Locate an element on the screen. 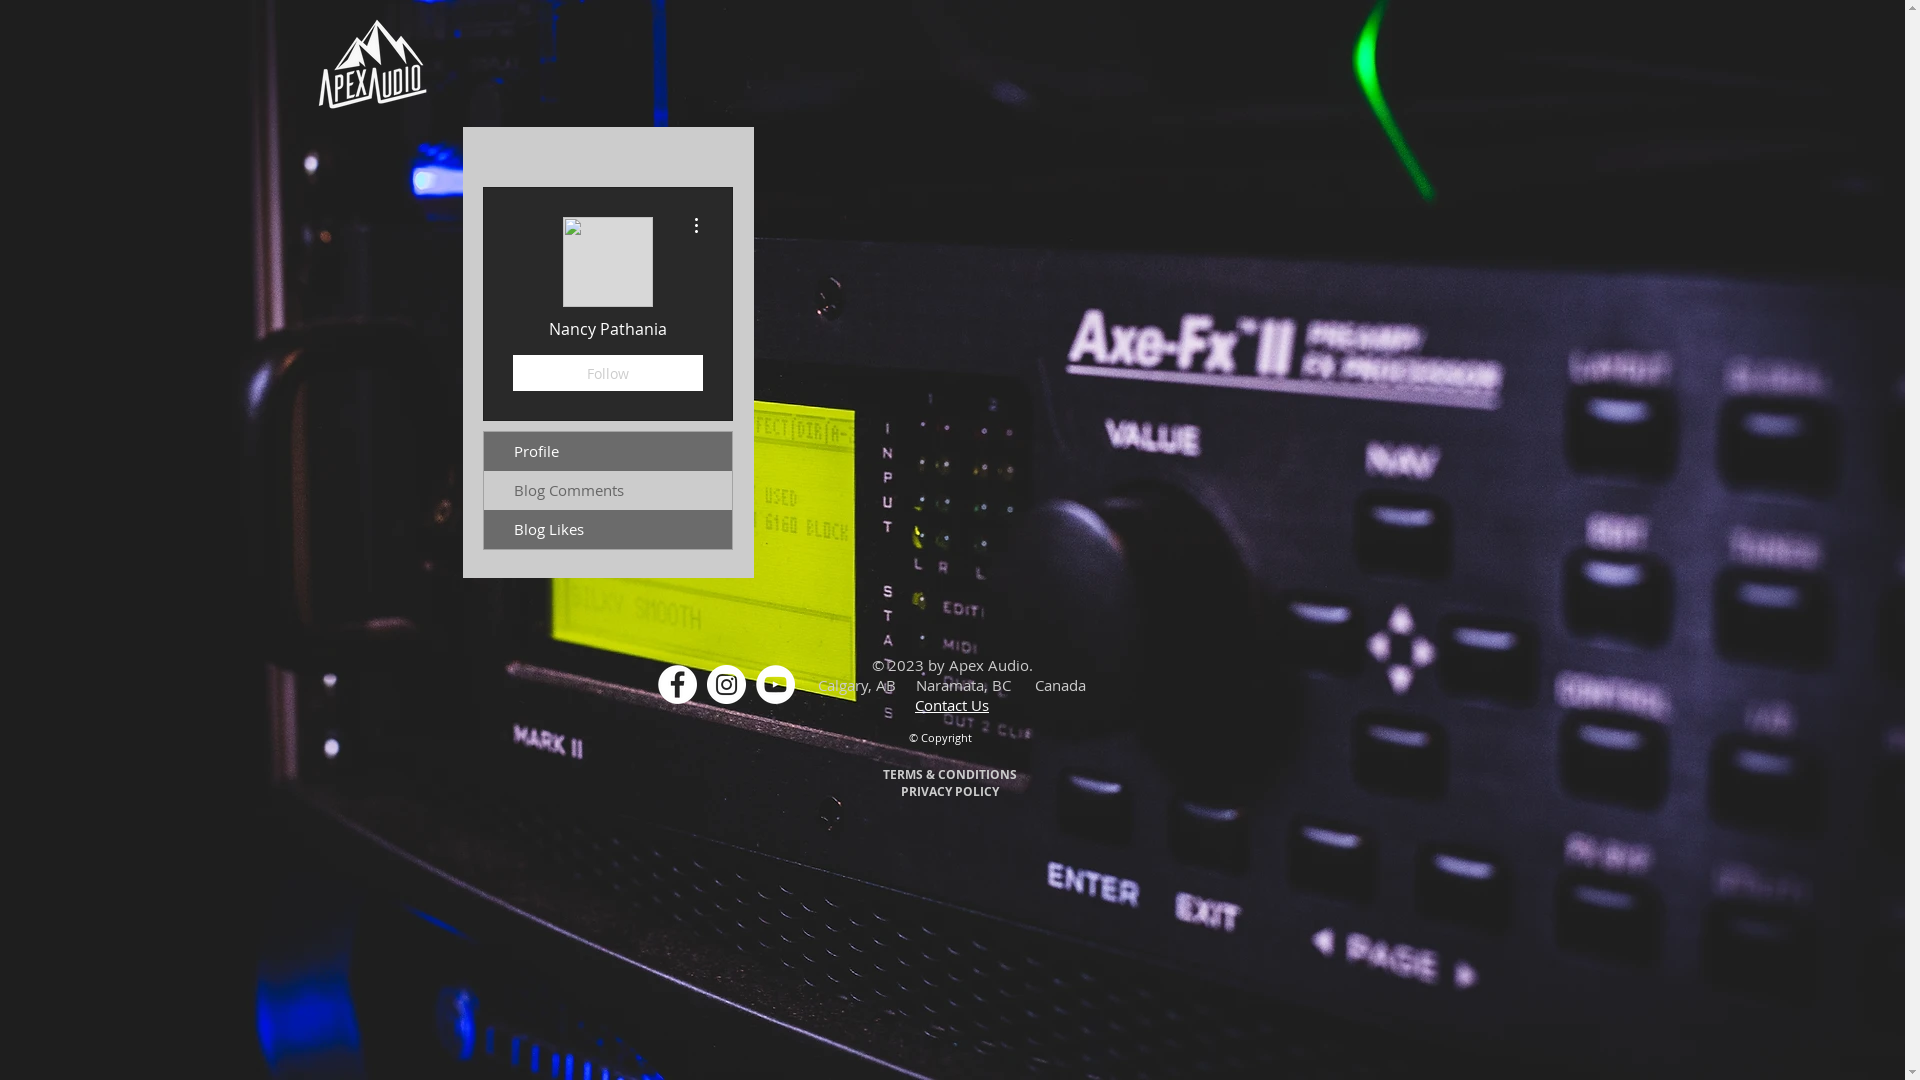 The width and height of the screenshot is (1920, 1080). Blog Comments is located at coordinates (608, 490).